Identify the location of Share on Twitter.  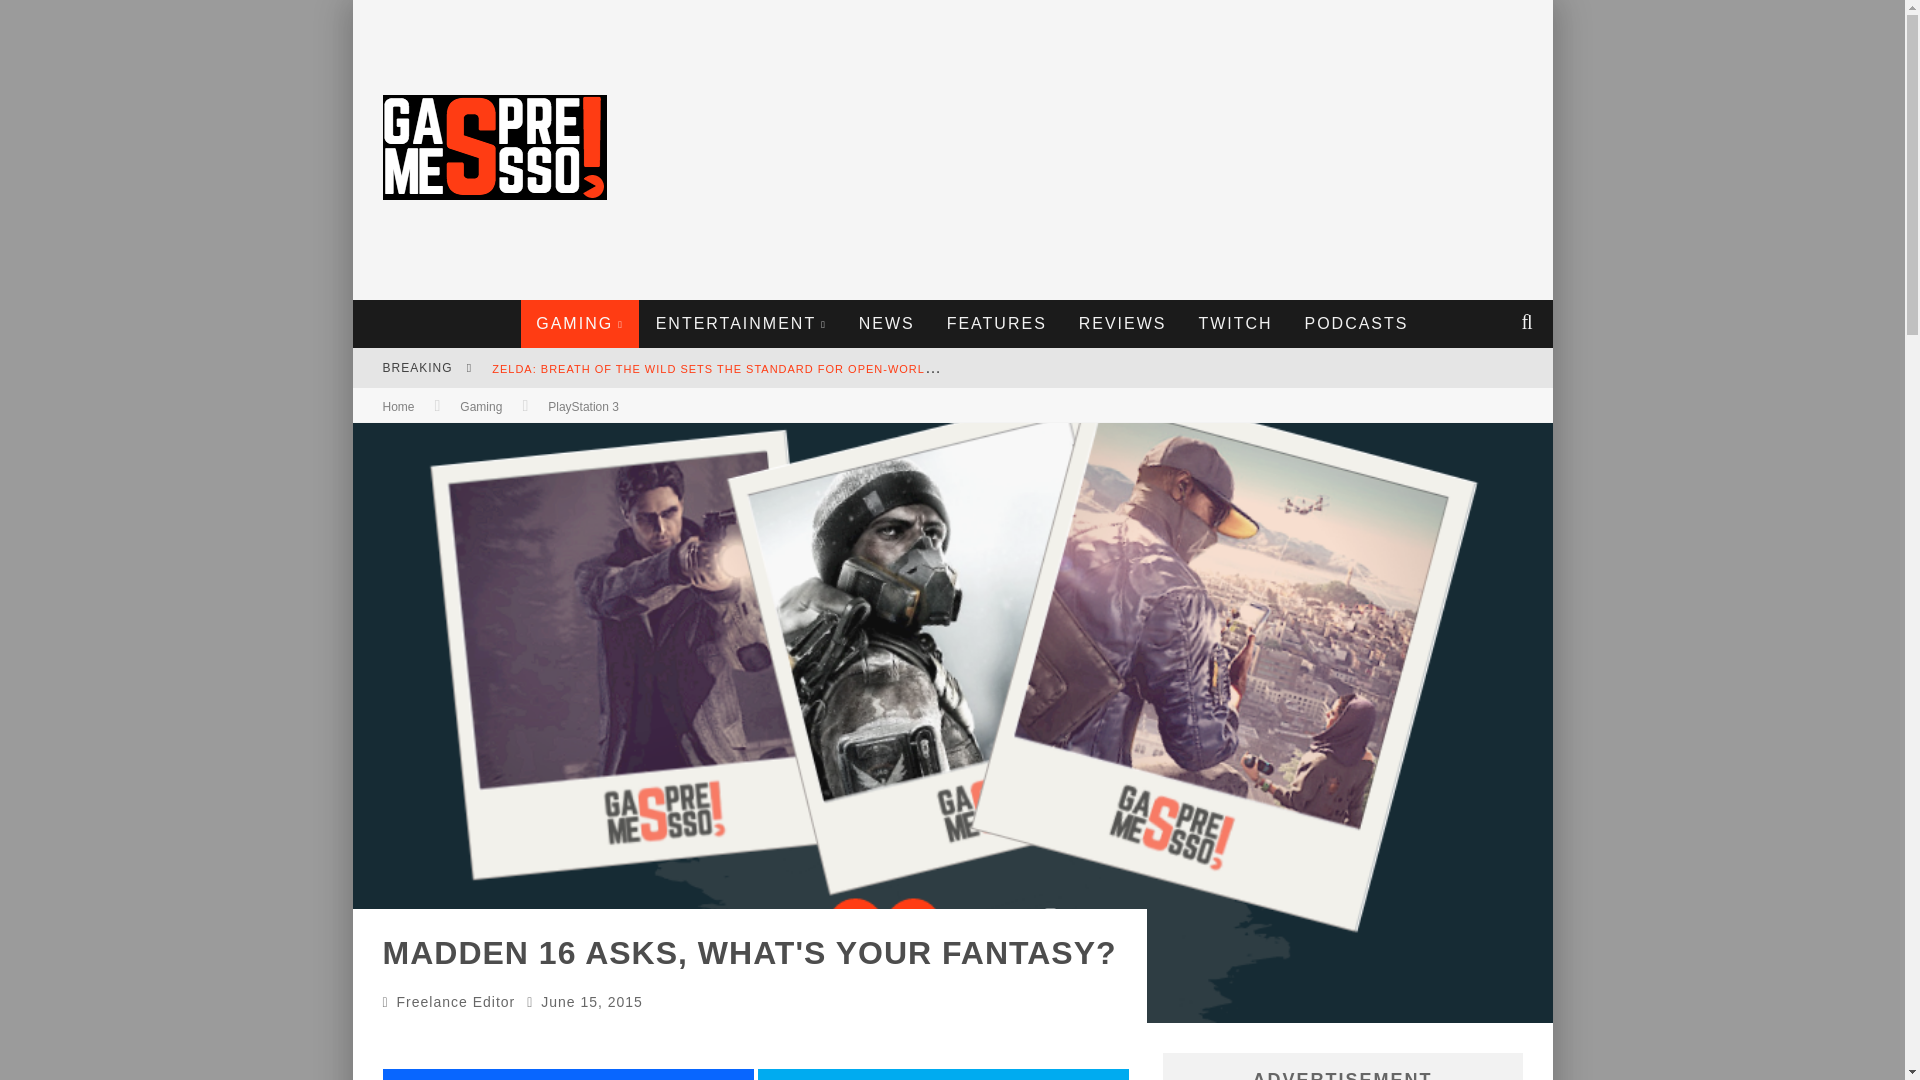
(943, 1074).